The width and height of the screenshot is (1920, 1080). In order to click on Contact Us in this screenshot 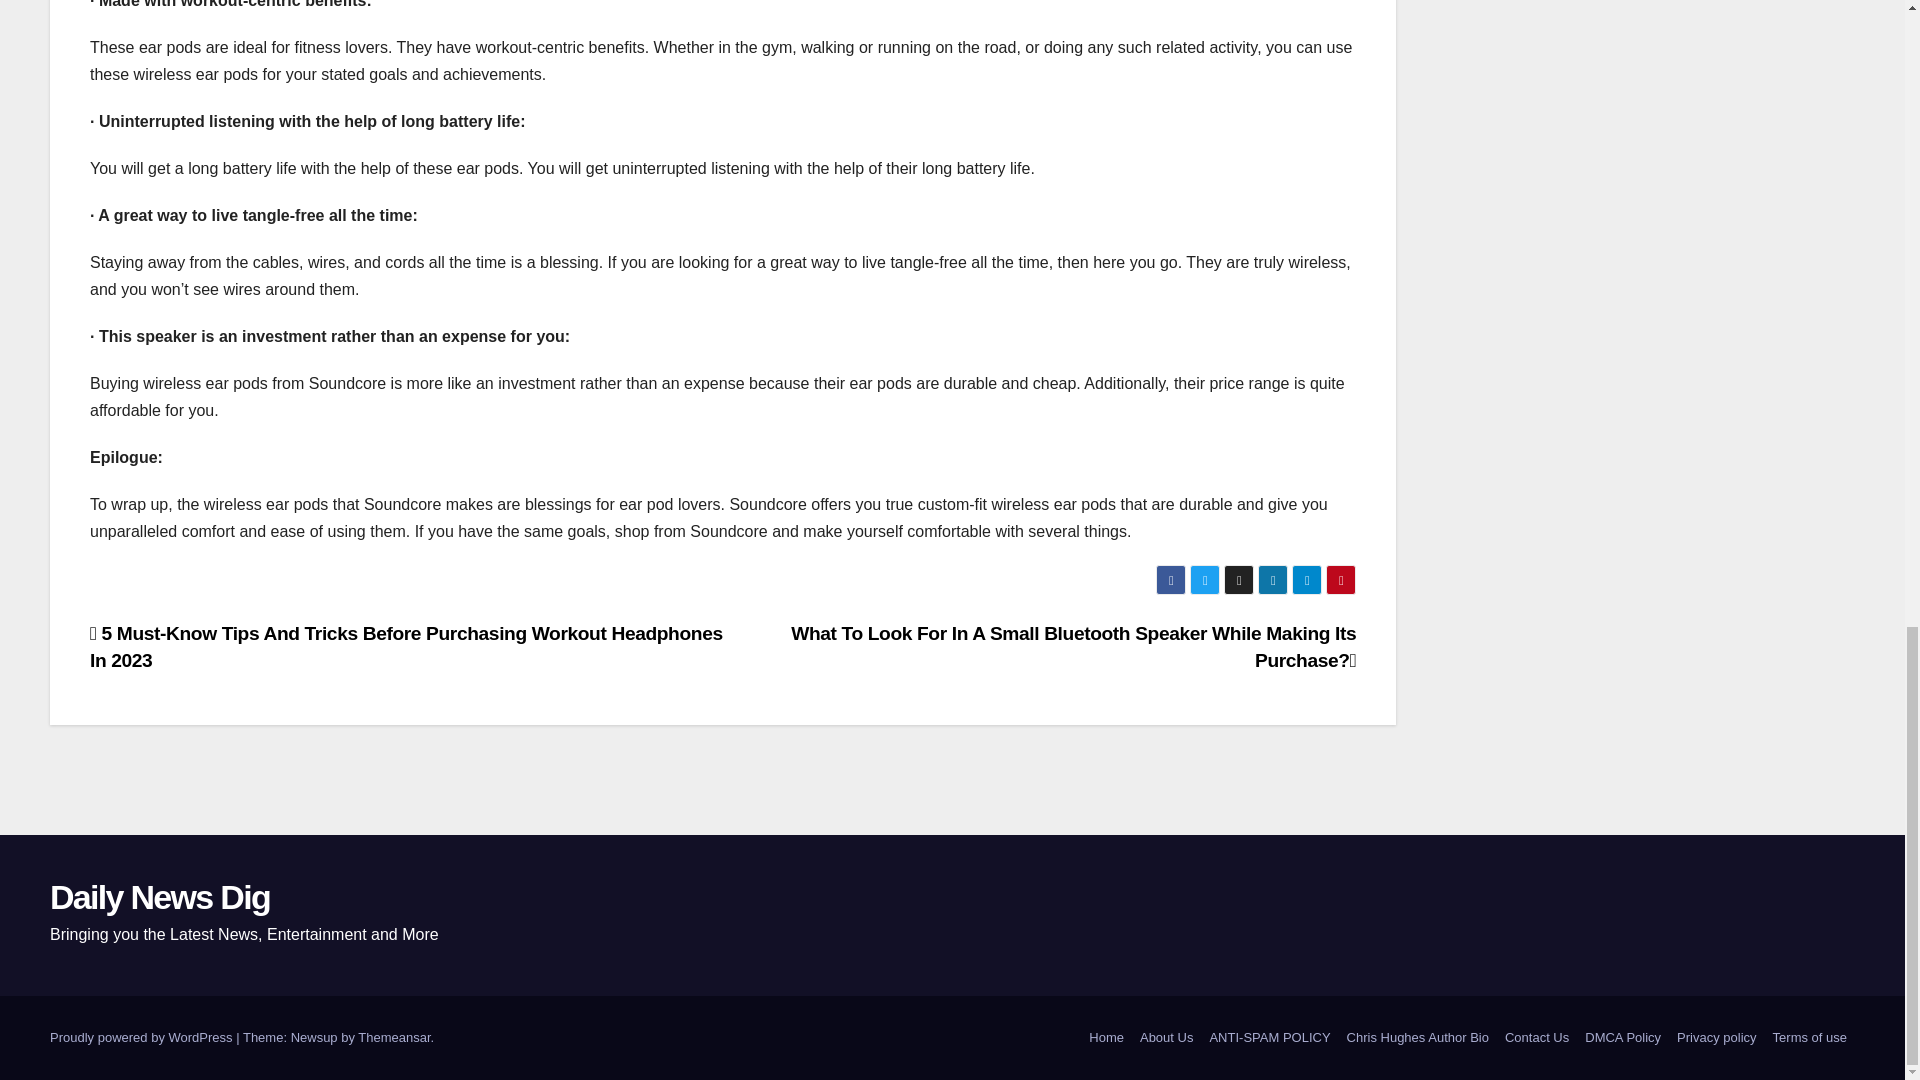, I will do `click(1536, 1038)`.